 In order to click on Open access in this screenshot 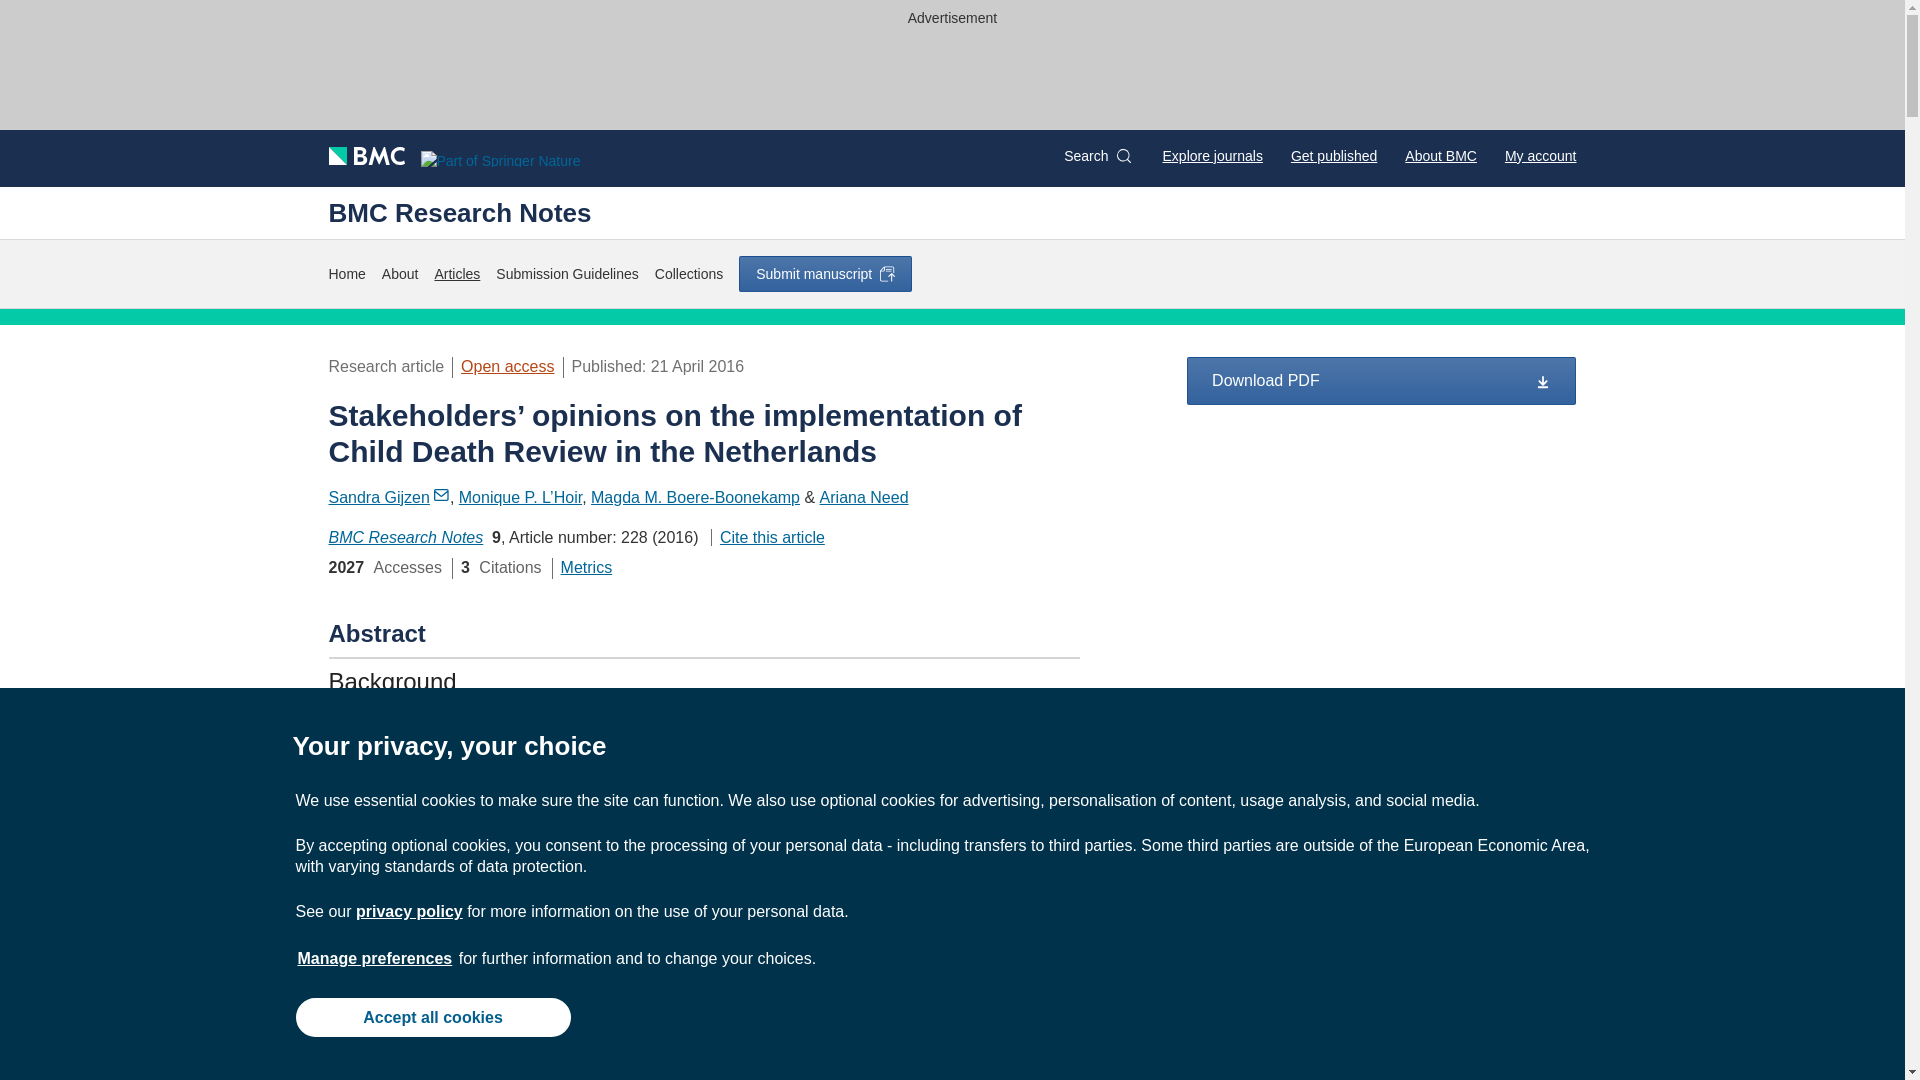, I will do `click(507, 366)`.